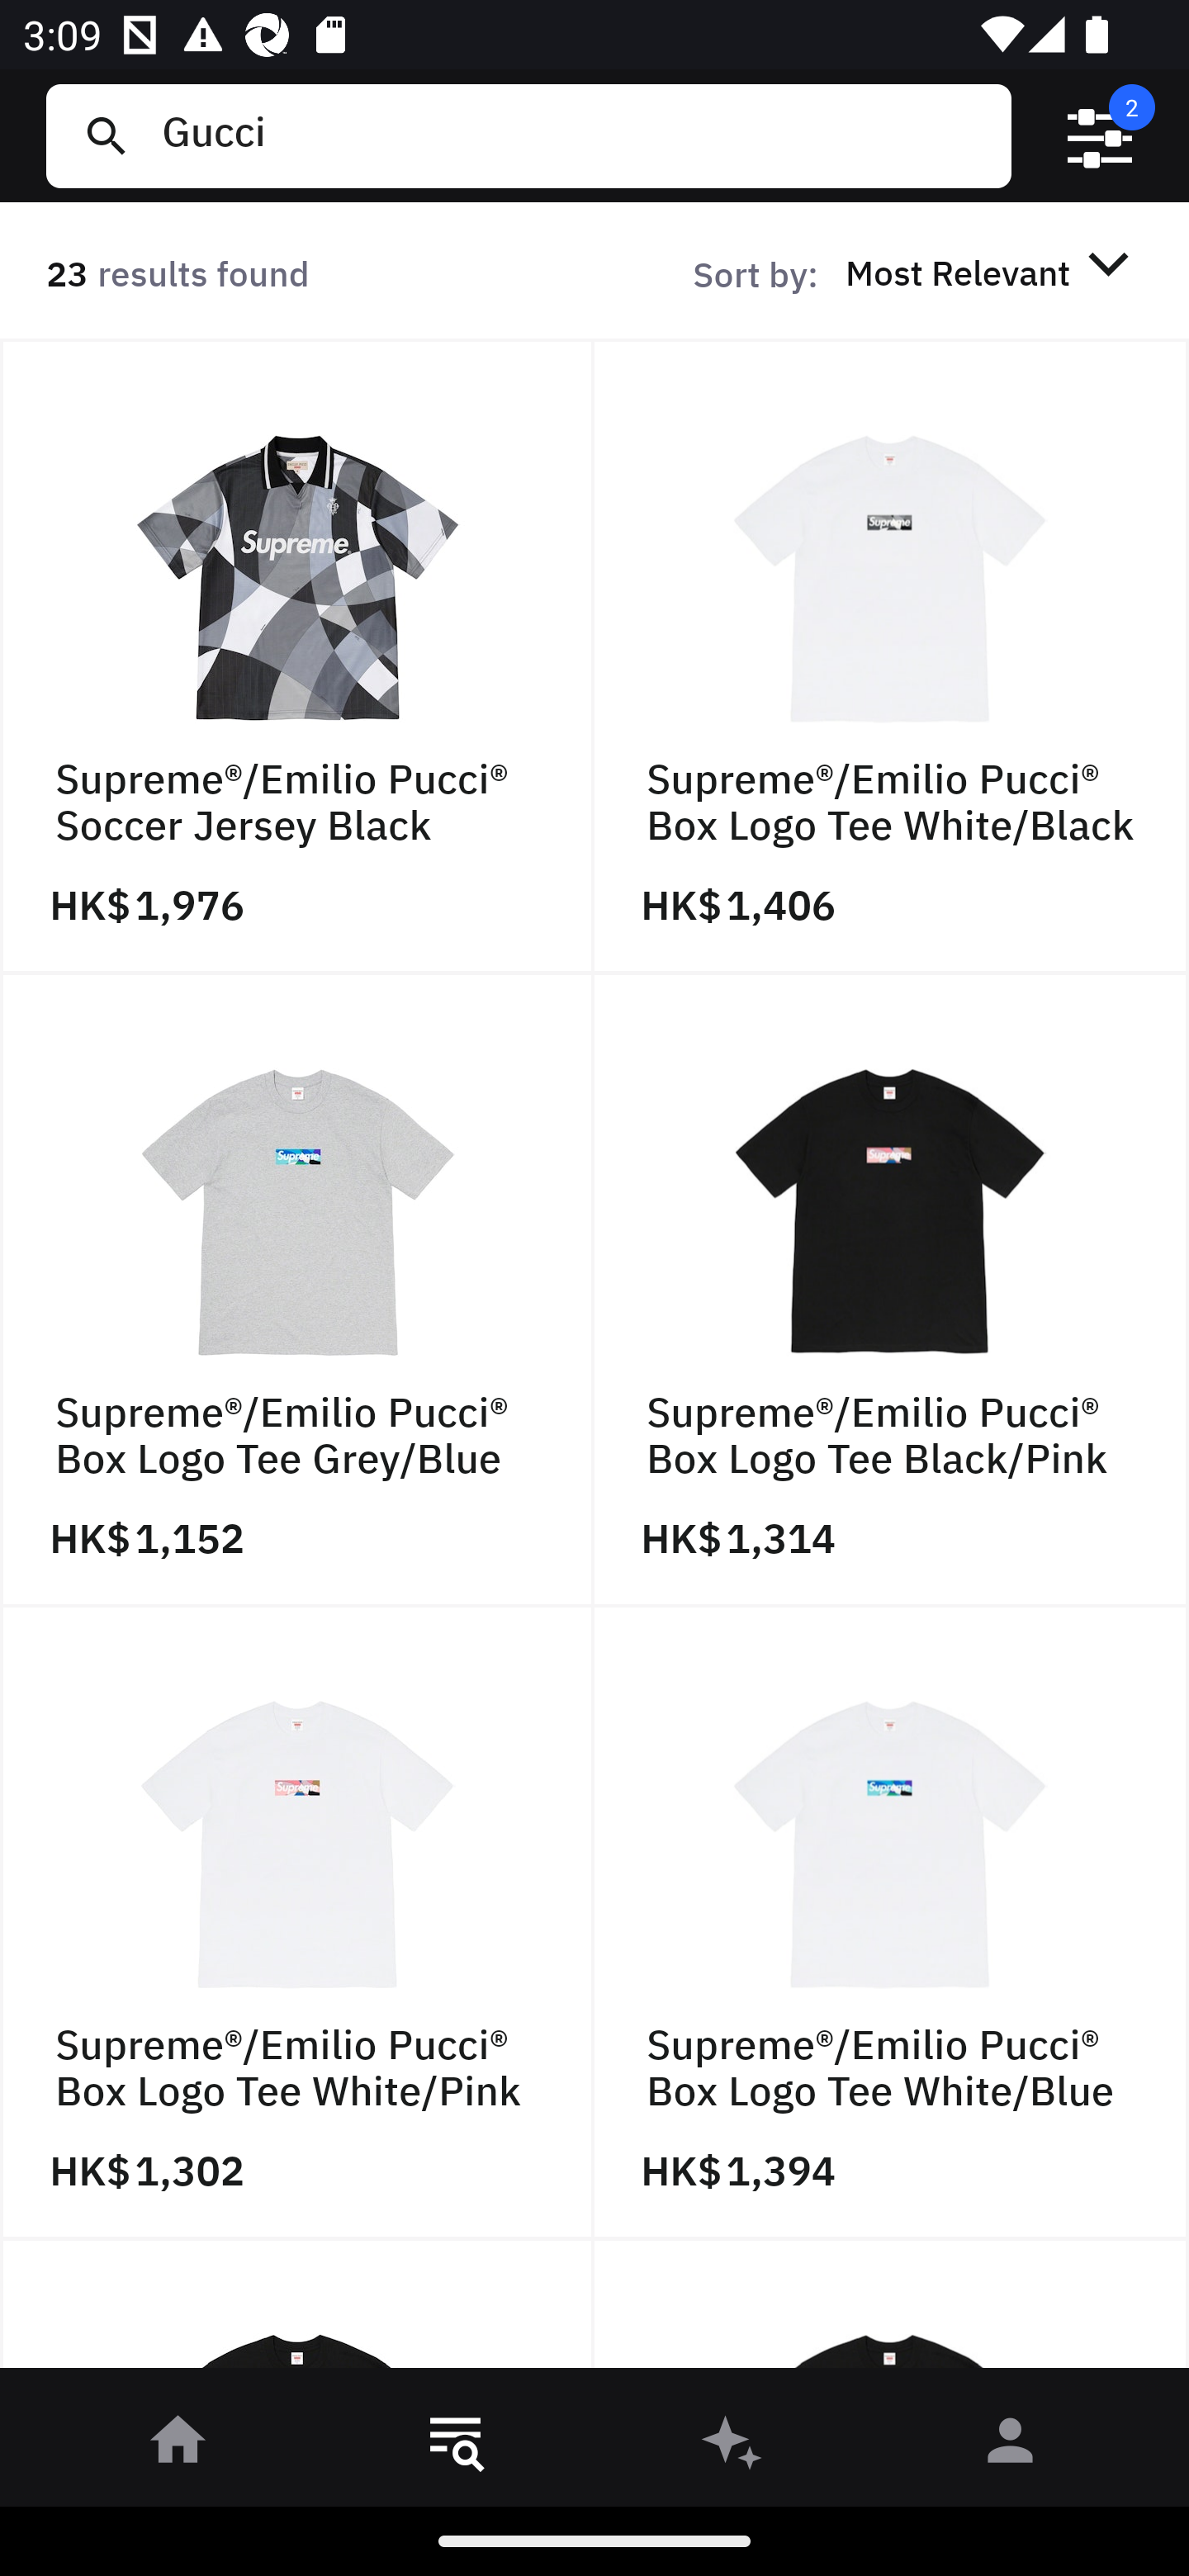 Image resolution: width=1189 pixels, height=2576 pixels. Describe the element at coordinates (992, 272) in the screenshot. I see `Most Relevant ` at that location.